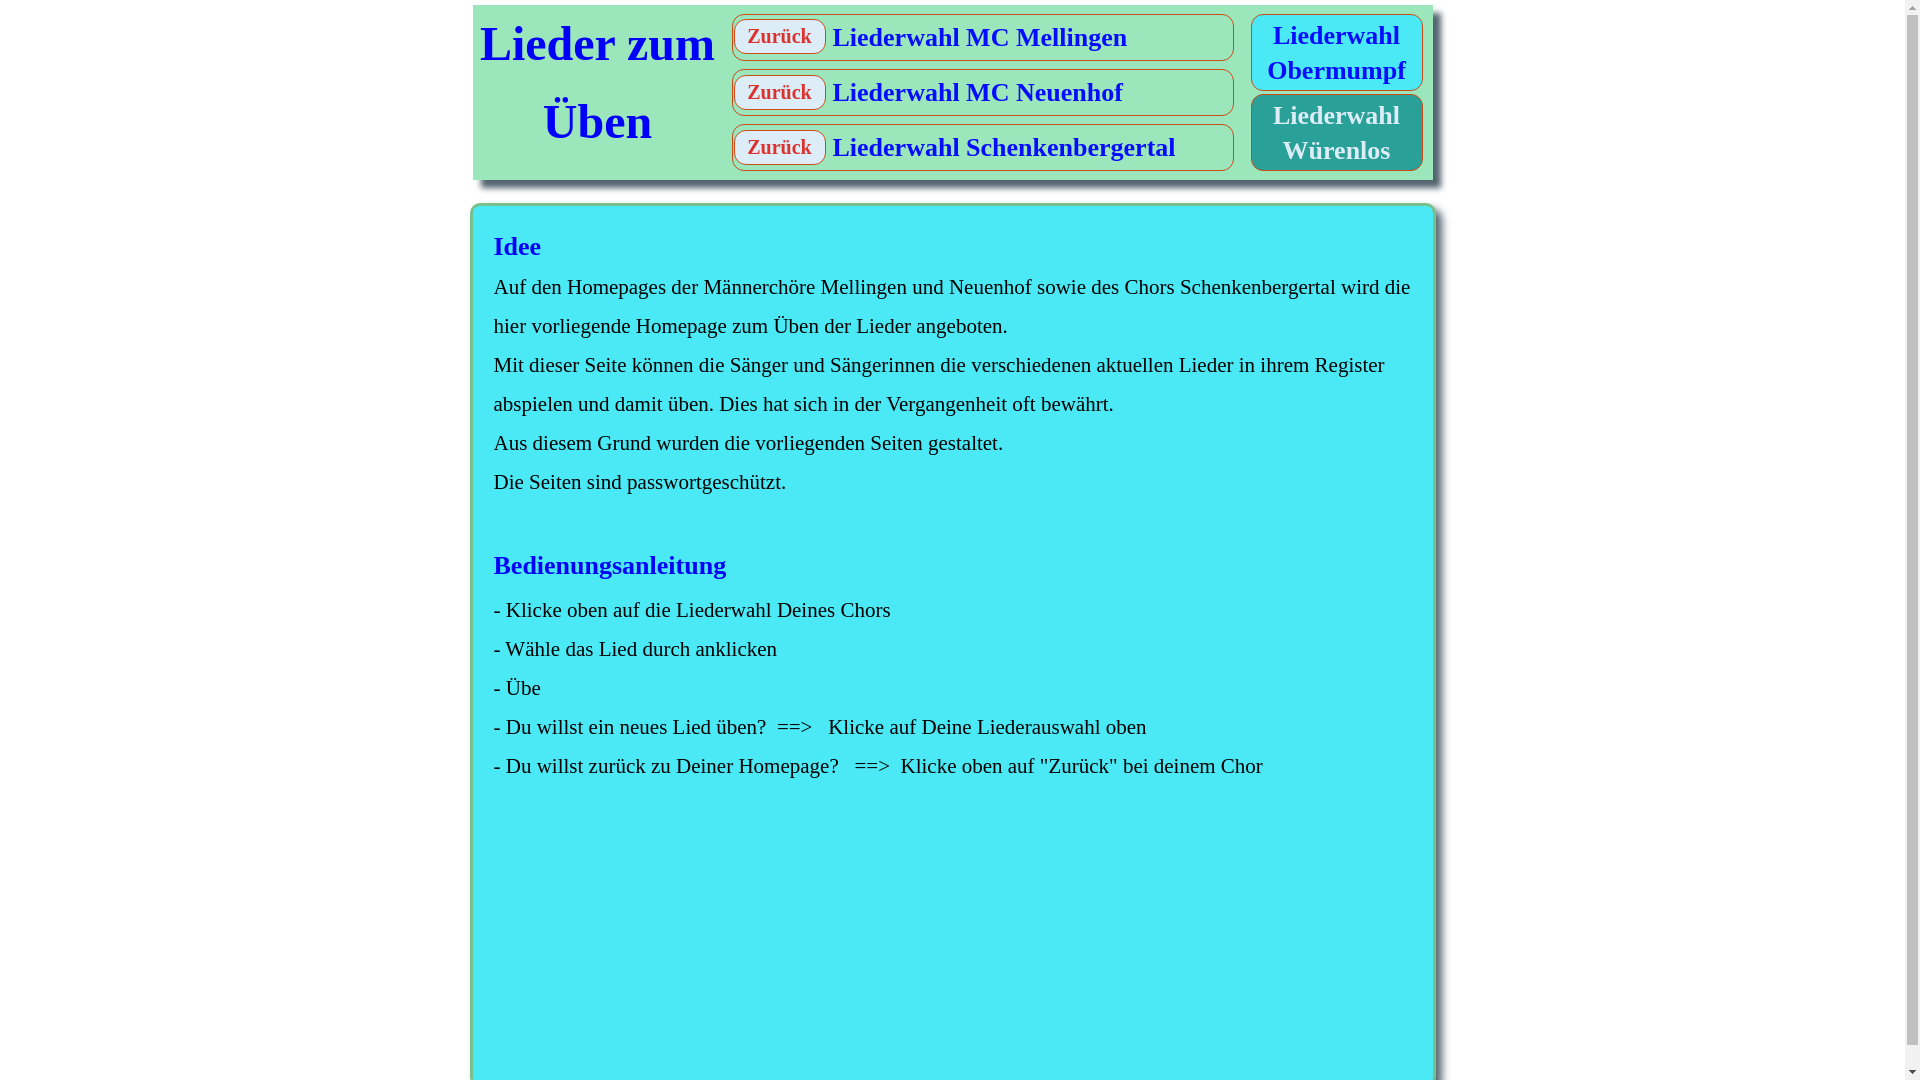 This screenshot has width=1920, height=1080. Describe the element at coordinates (982, 98) in the screenshot. I see `Liederwahl MC Neuenhof` at that location.